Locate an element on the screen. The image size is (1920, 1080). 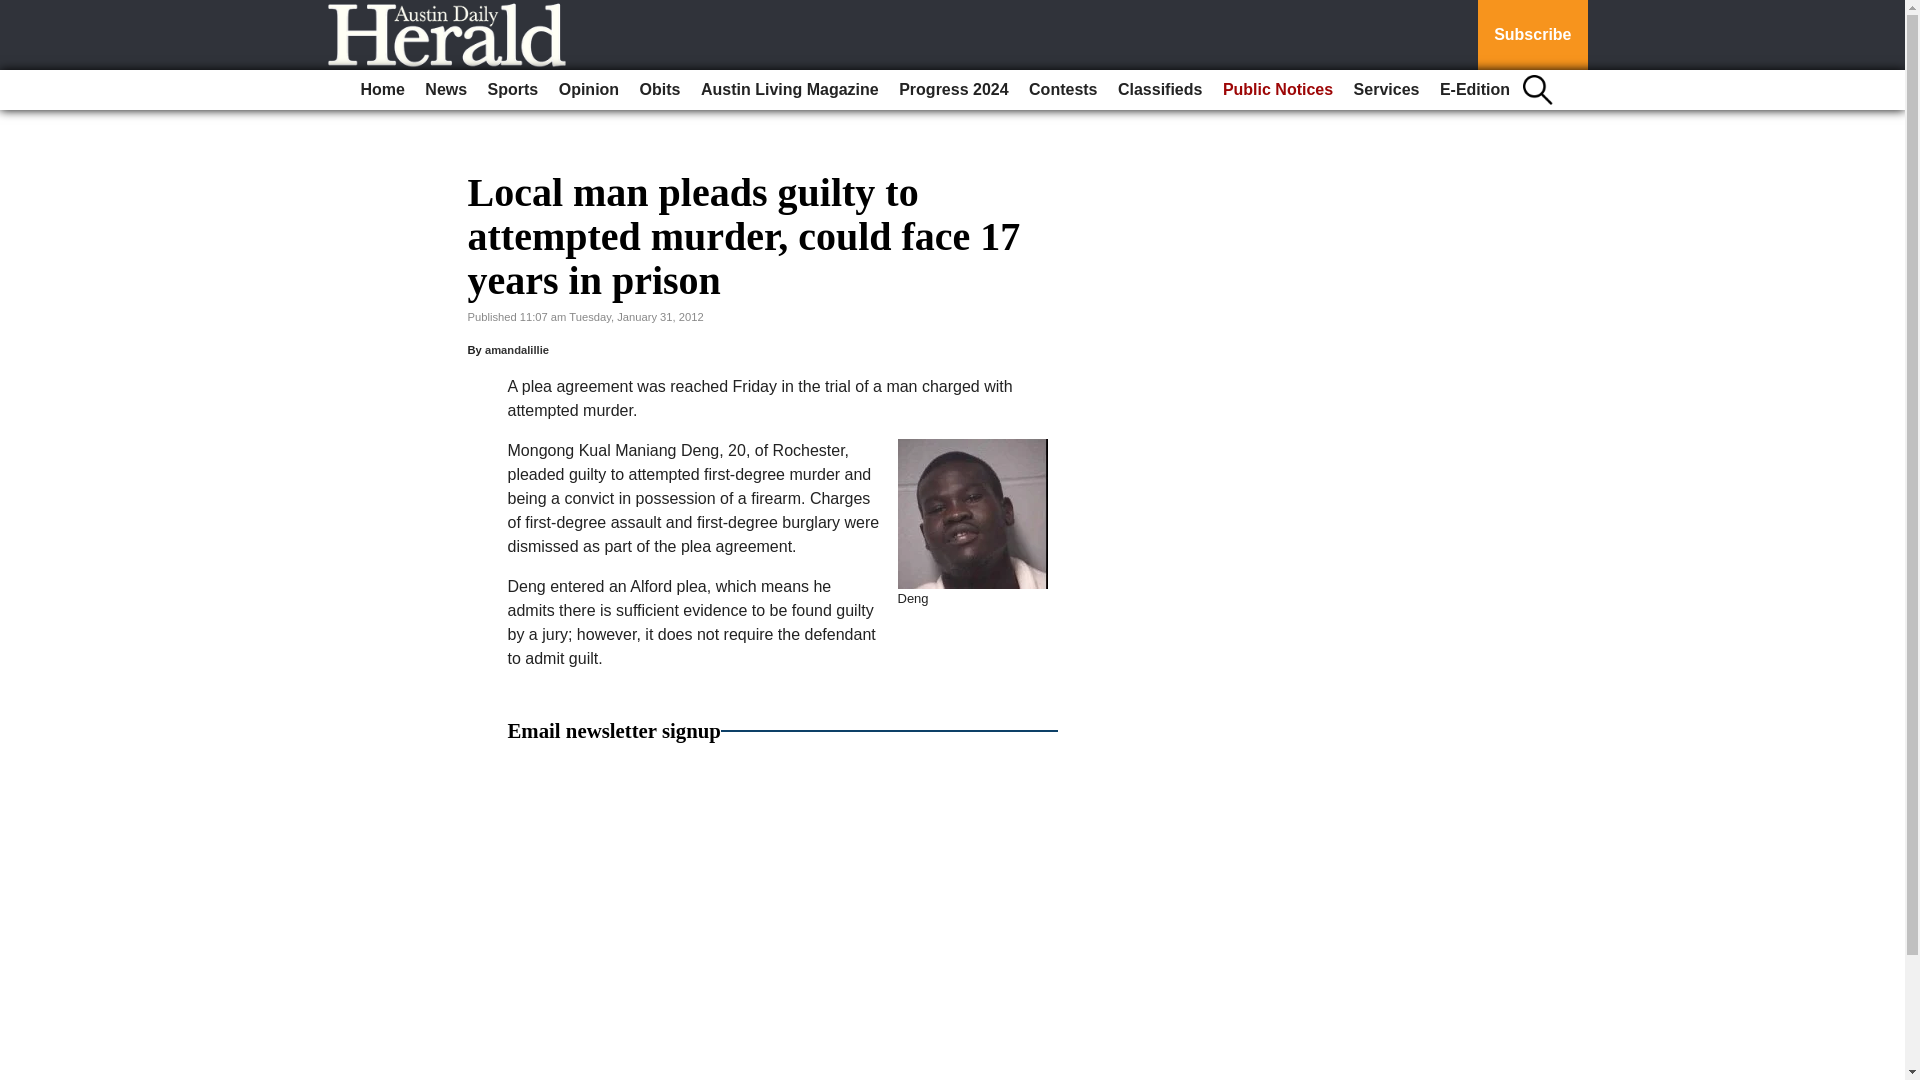
Public Notices is located at coordinates (1278, 90).